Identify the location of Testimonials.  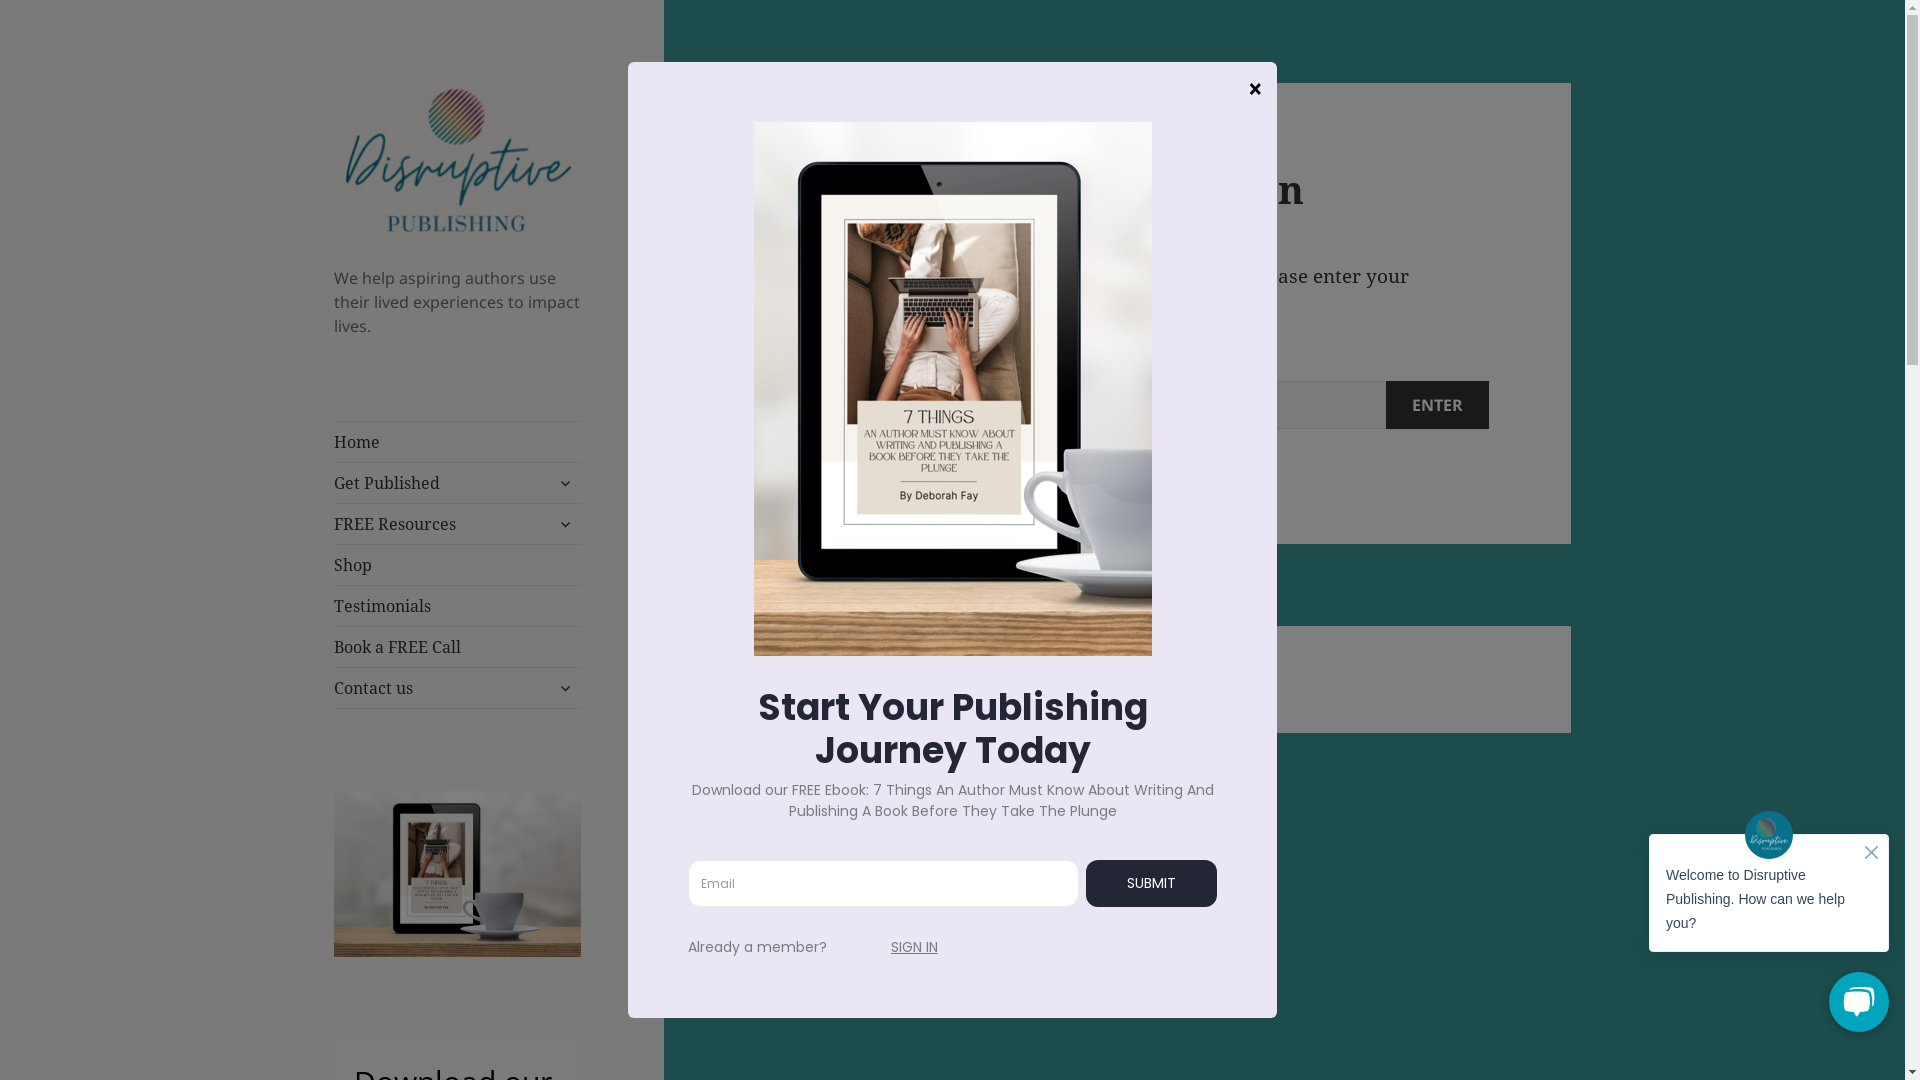
(458, 606).